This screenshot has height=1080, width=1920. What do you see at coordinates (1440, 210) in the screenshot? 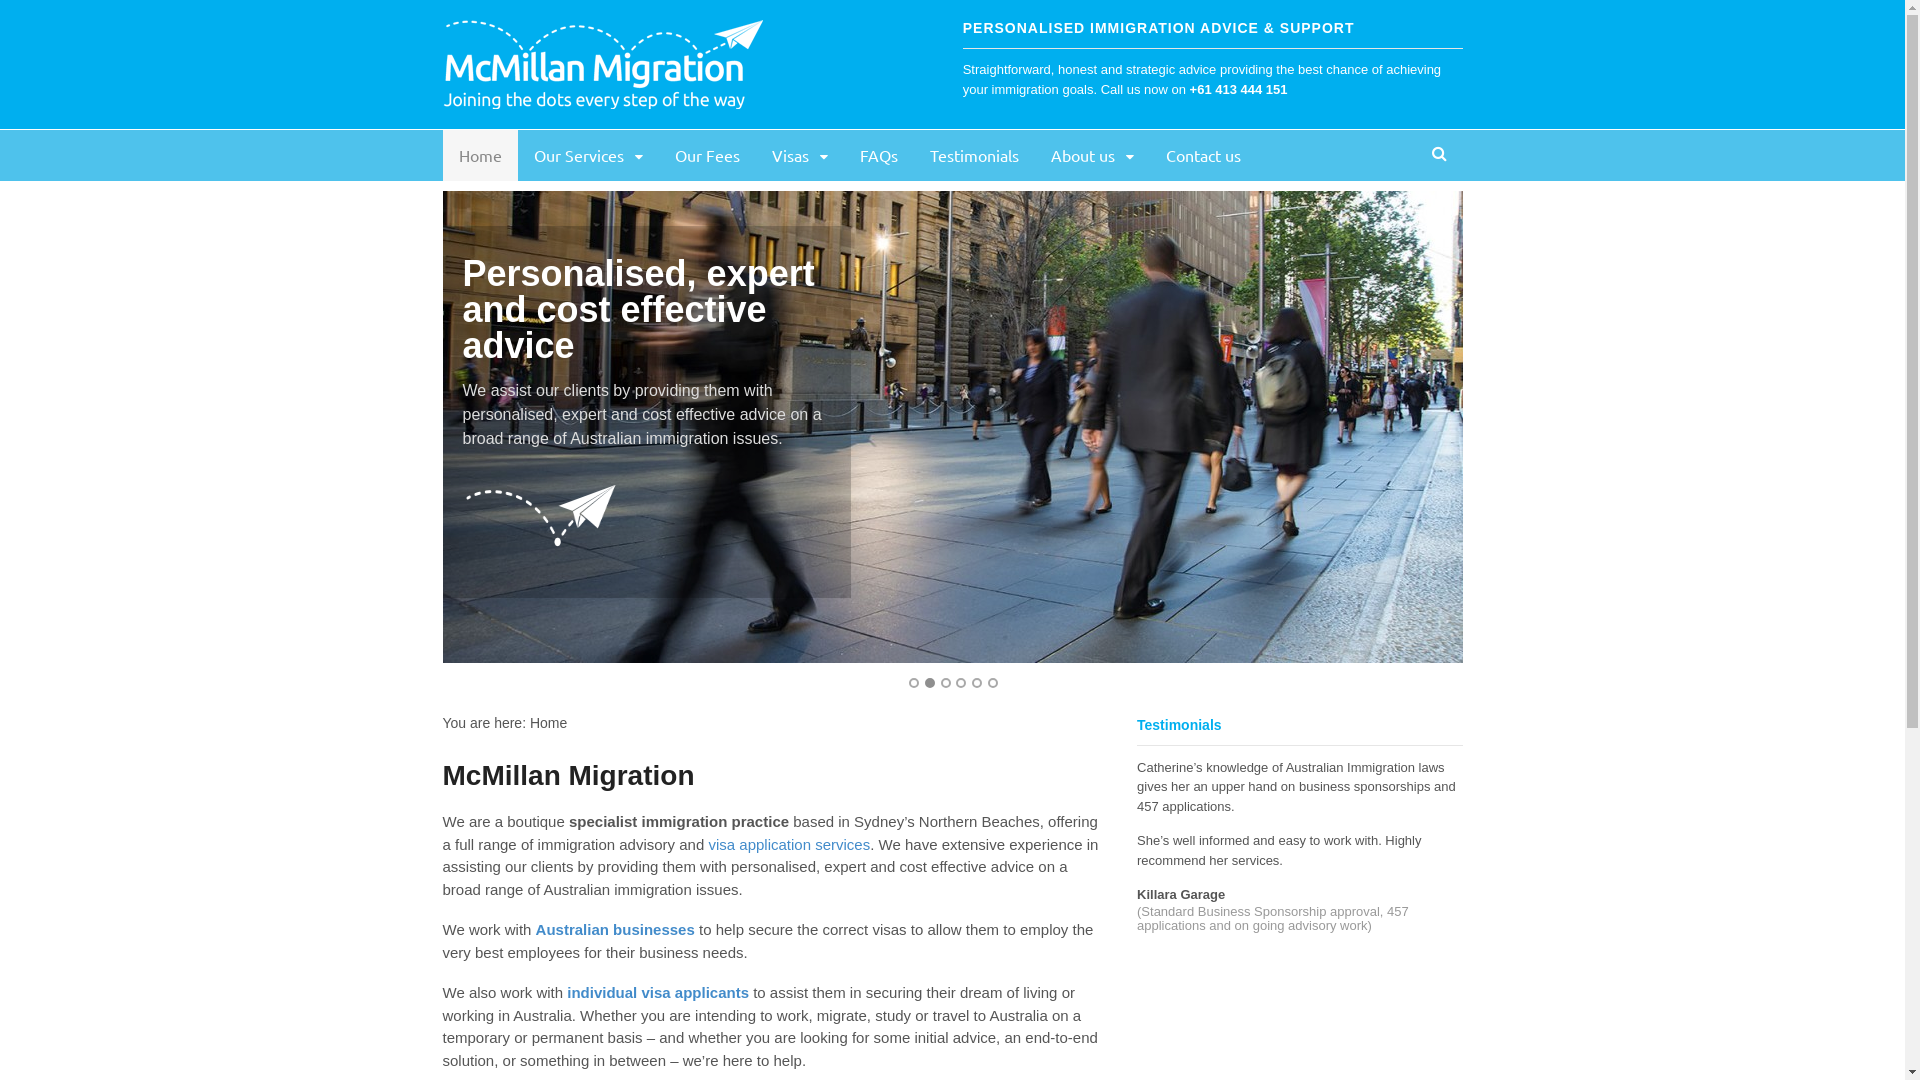
I see `Search` at bounding box center [1440, 210].